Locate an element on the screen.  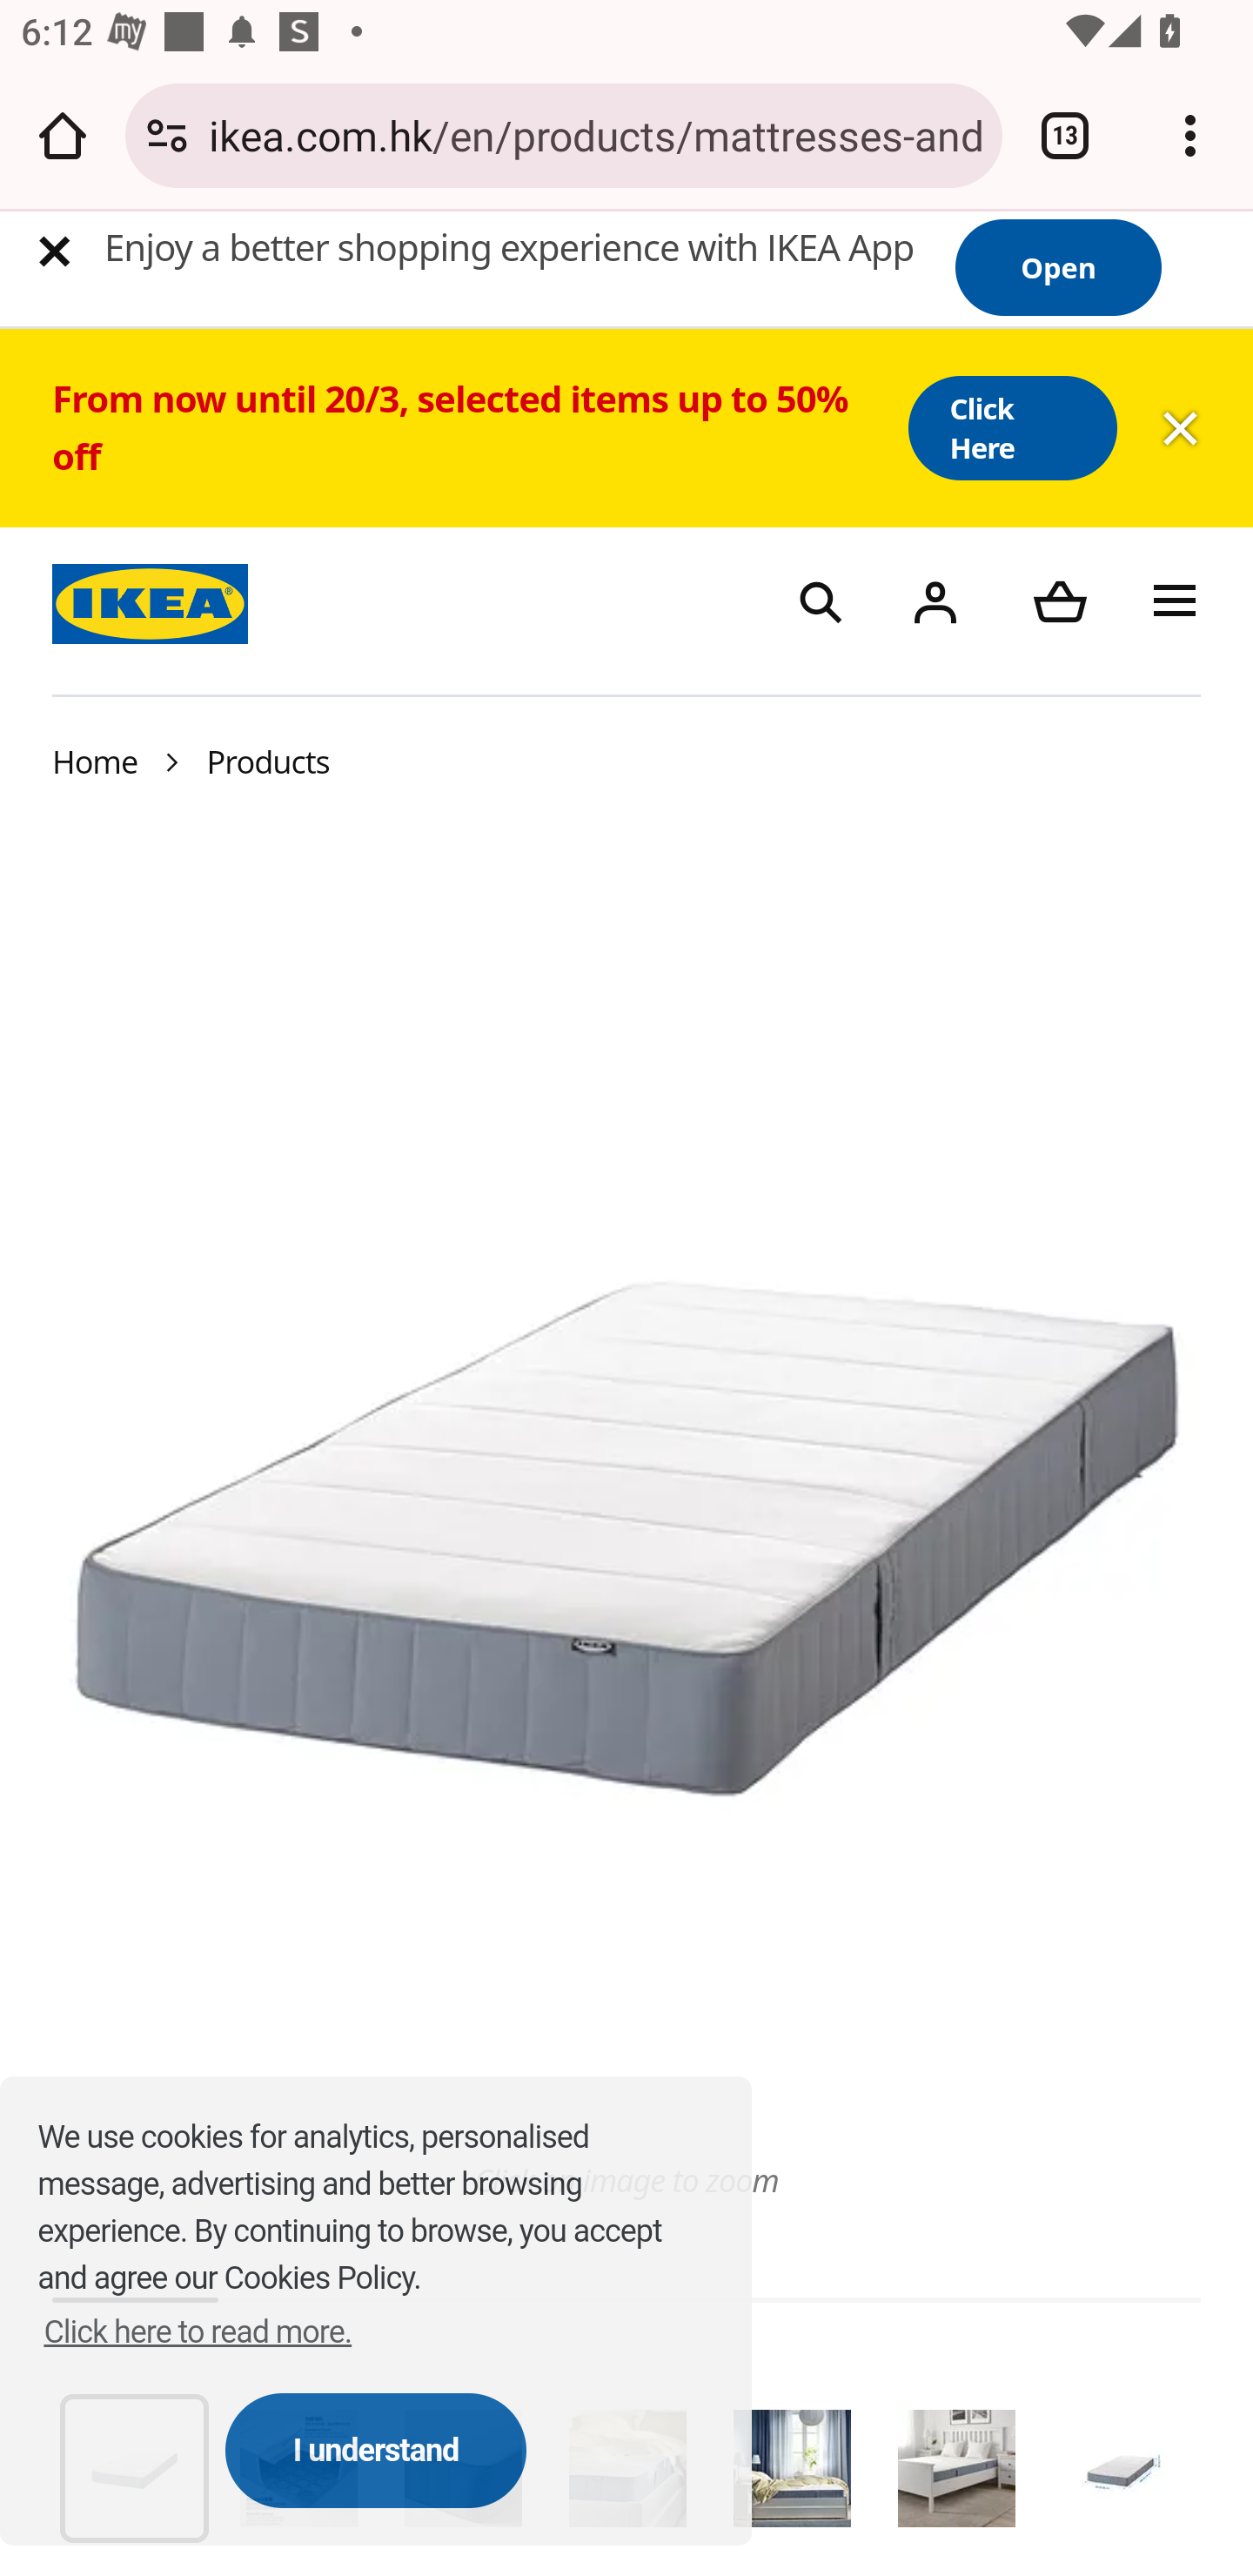
Click Here is located at coordinates (1011, 427).